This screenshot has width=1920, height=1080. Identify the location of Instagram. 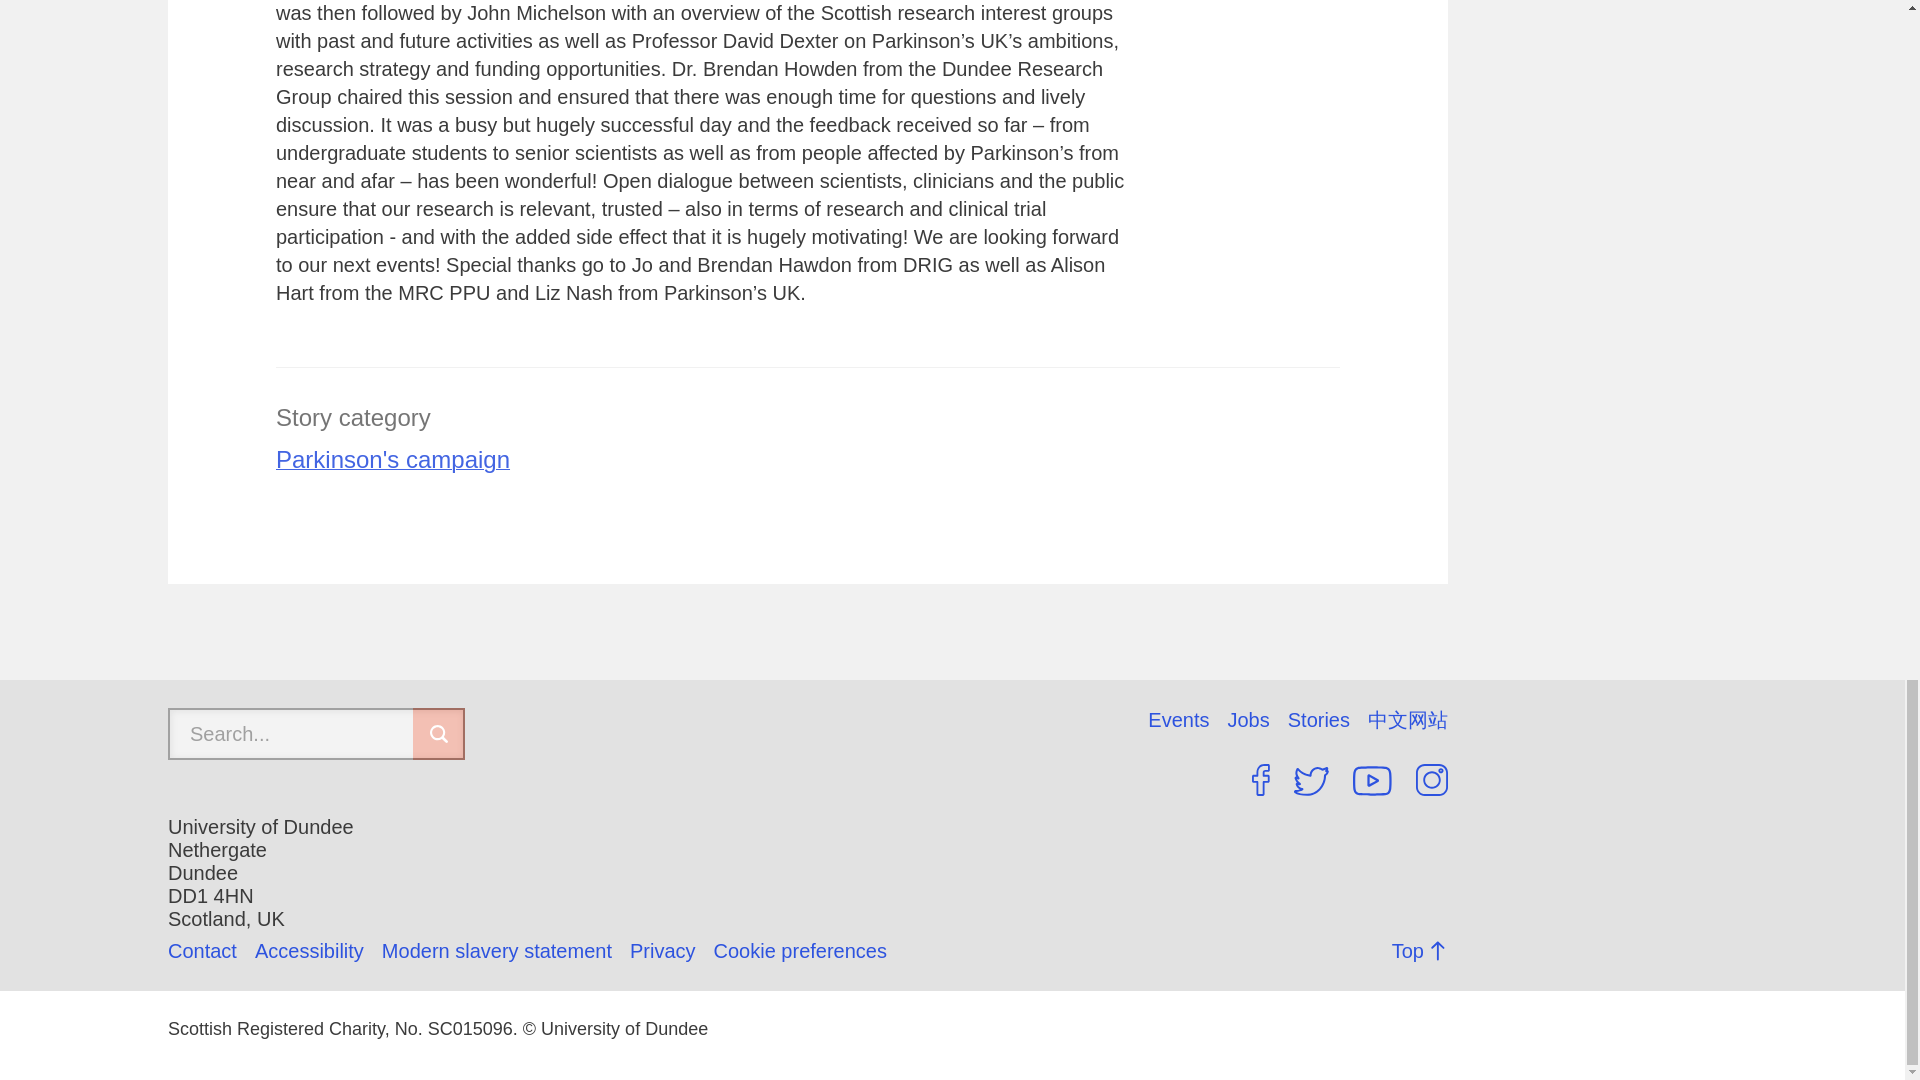
(1432, 779).